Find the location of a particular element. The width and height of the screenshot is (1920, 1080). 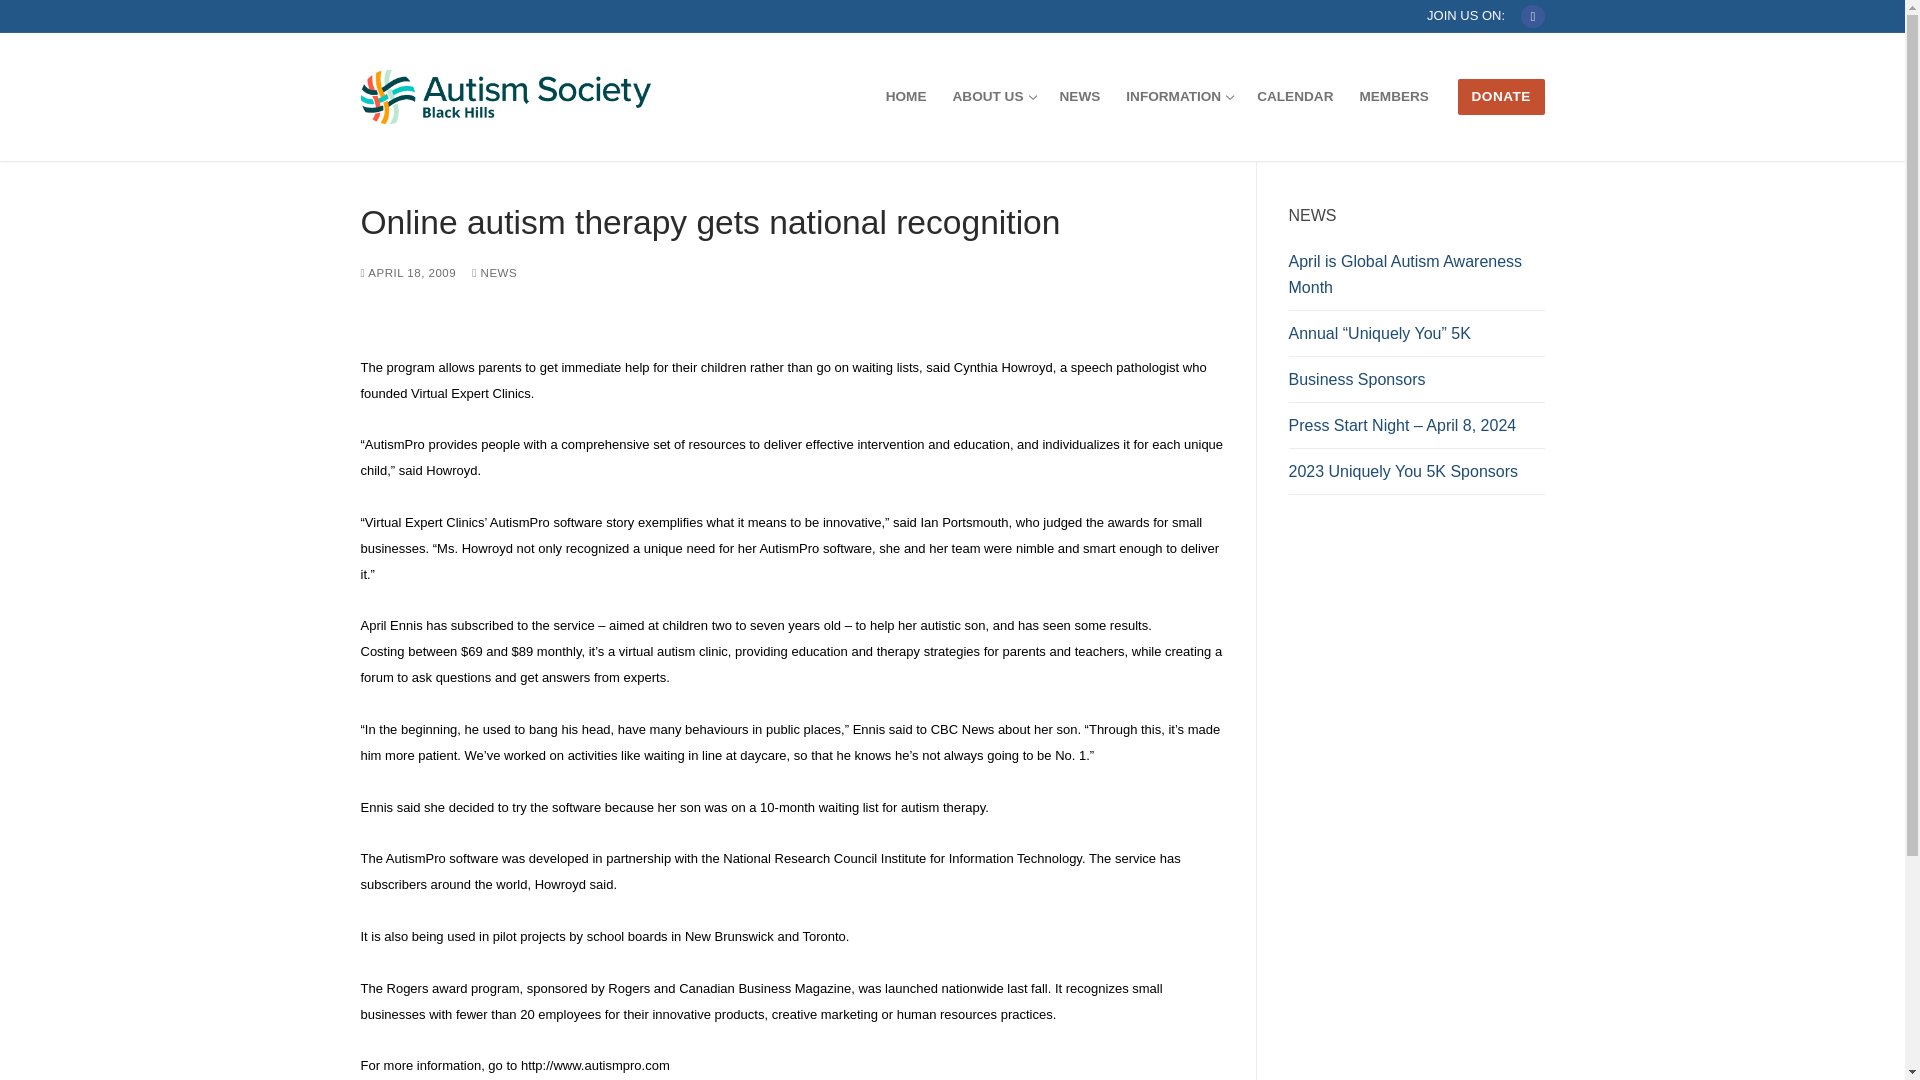

April is Global Autism Awareness Month is located at coordinates (993, 96).